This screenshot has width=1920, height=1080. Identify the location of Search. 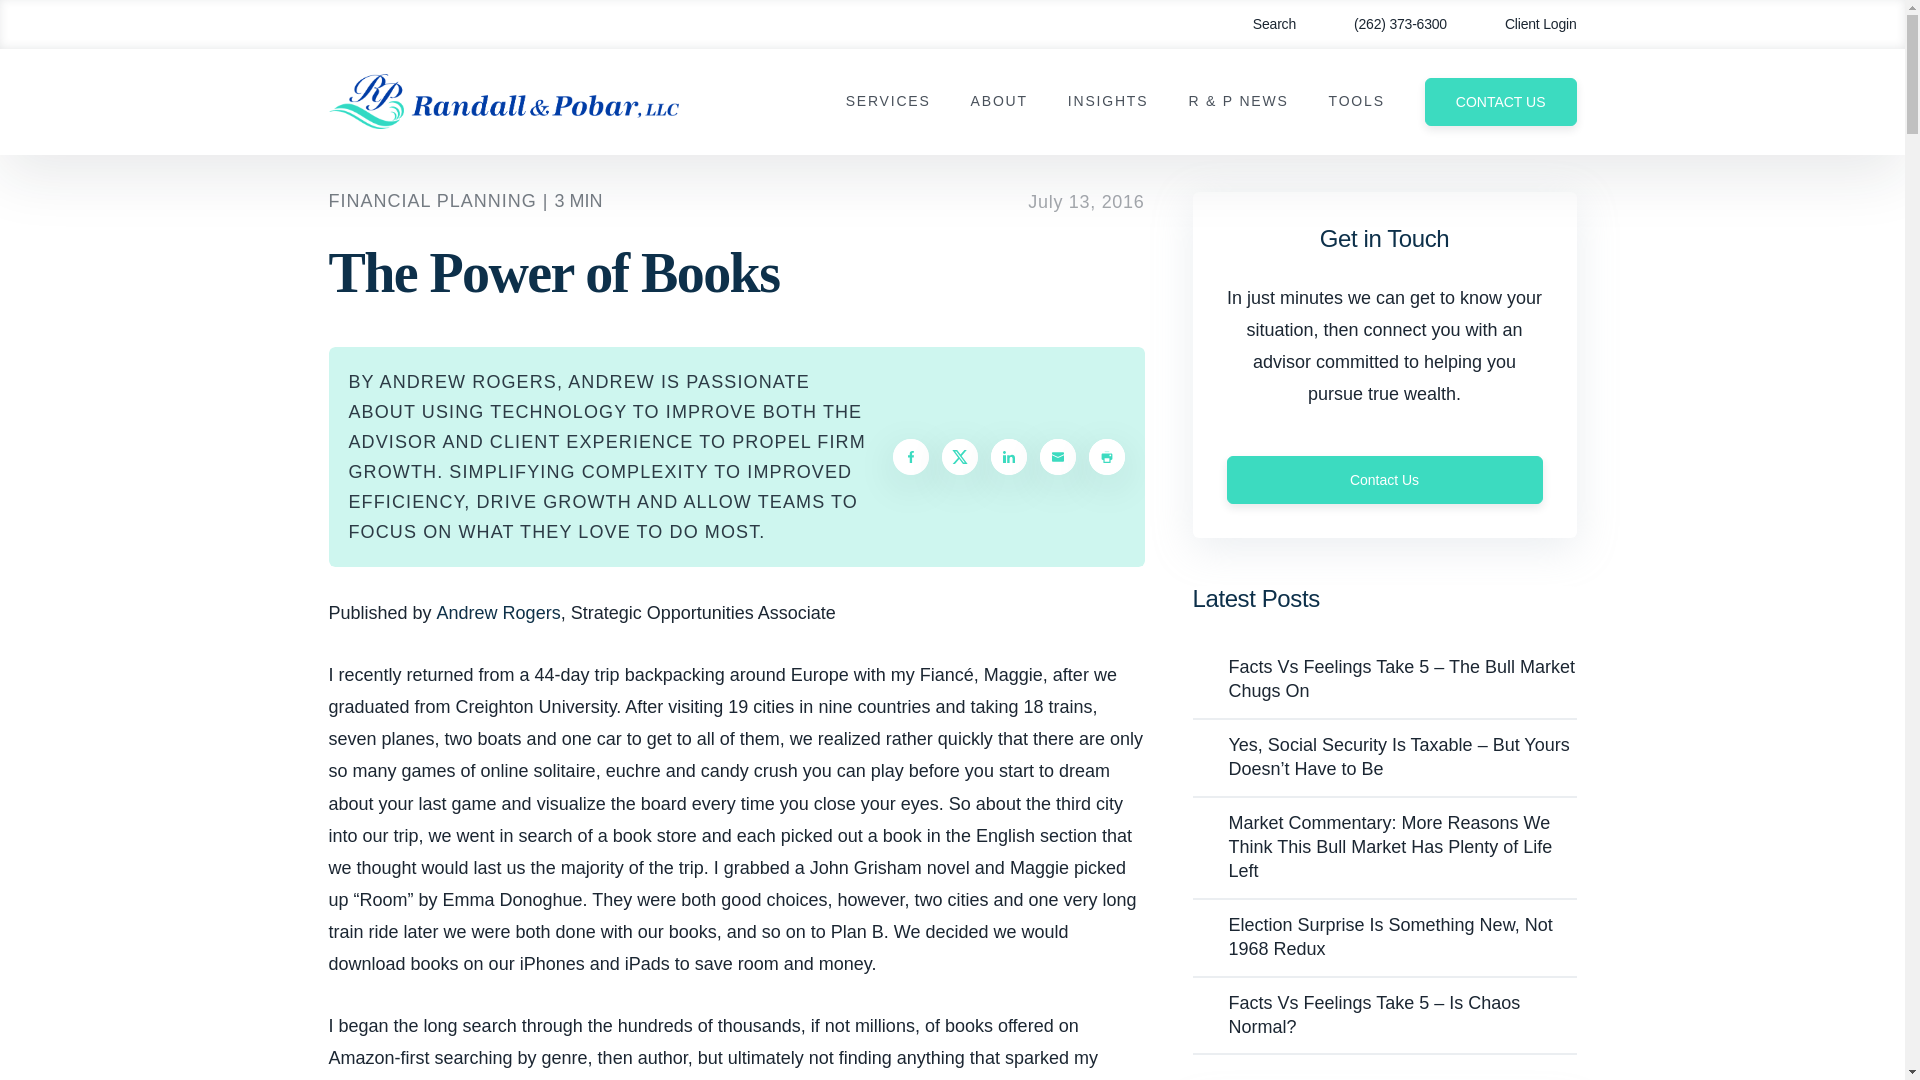
(1260, 24).